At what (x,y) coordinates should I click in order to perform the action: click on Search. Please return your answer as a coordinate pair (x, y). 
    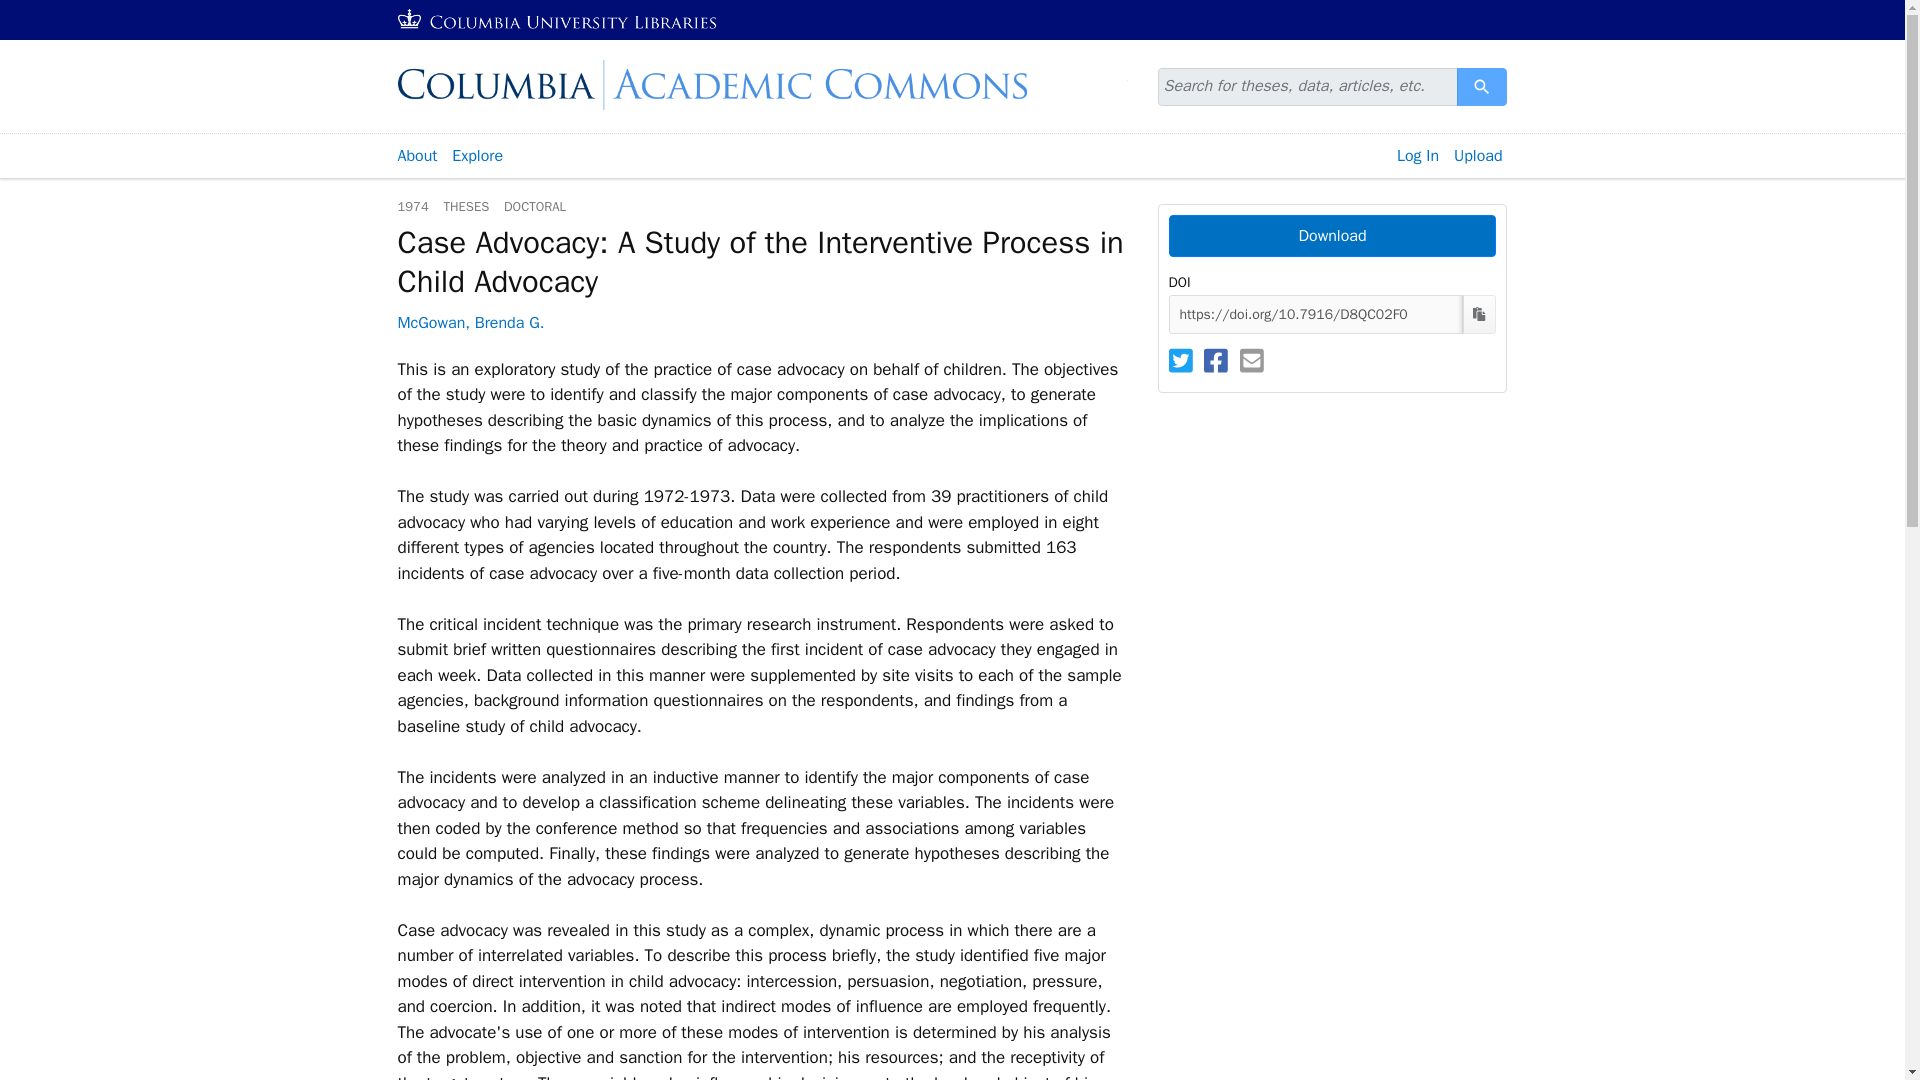
    Looking at the image, I should click on (1482, 86).